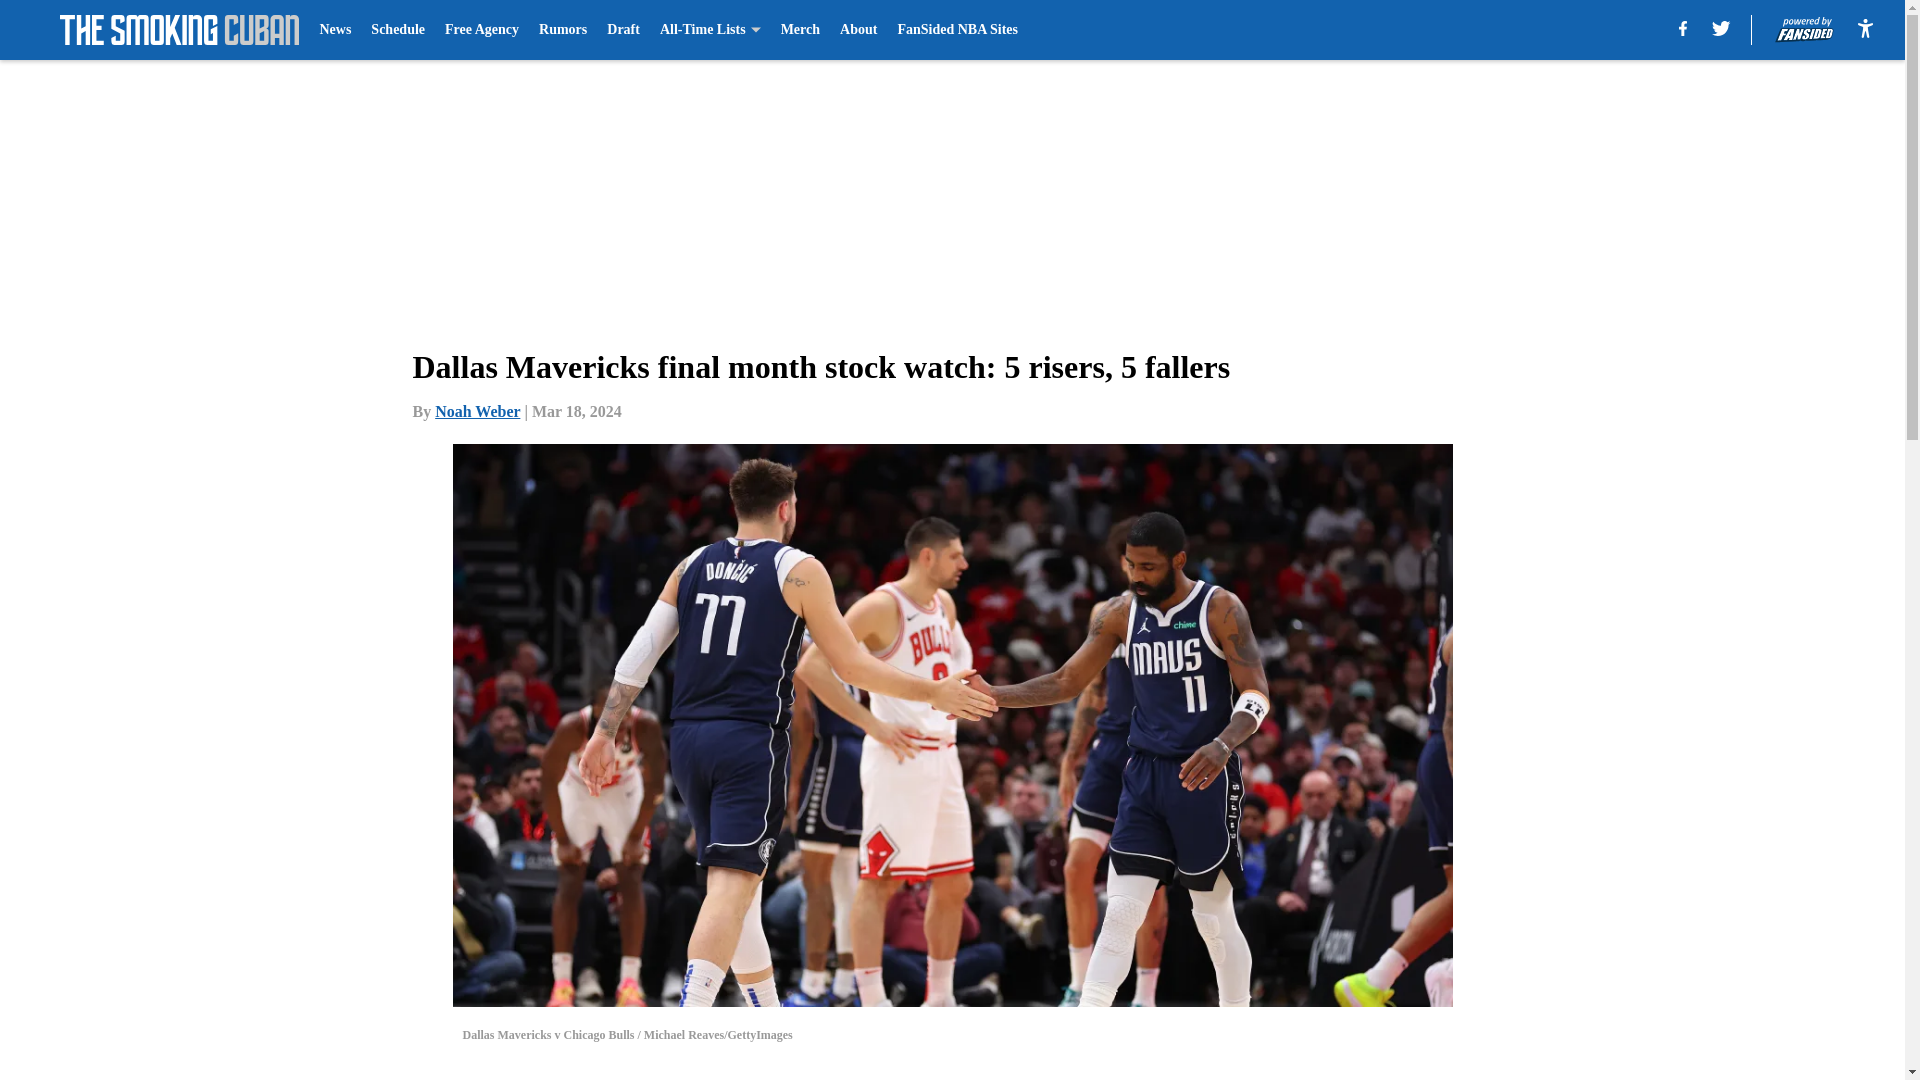 The height and width of the screenshot is (1080, 1920). Describe the element at coordinates (478, 411) in the screenshot. I see `Noah Weber` at that location.